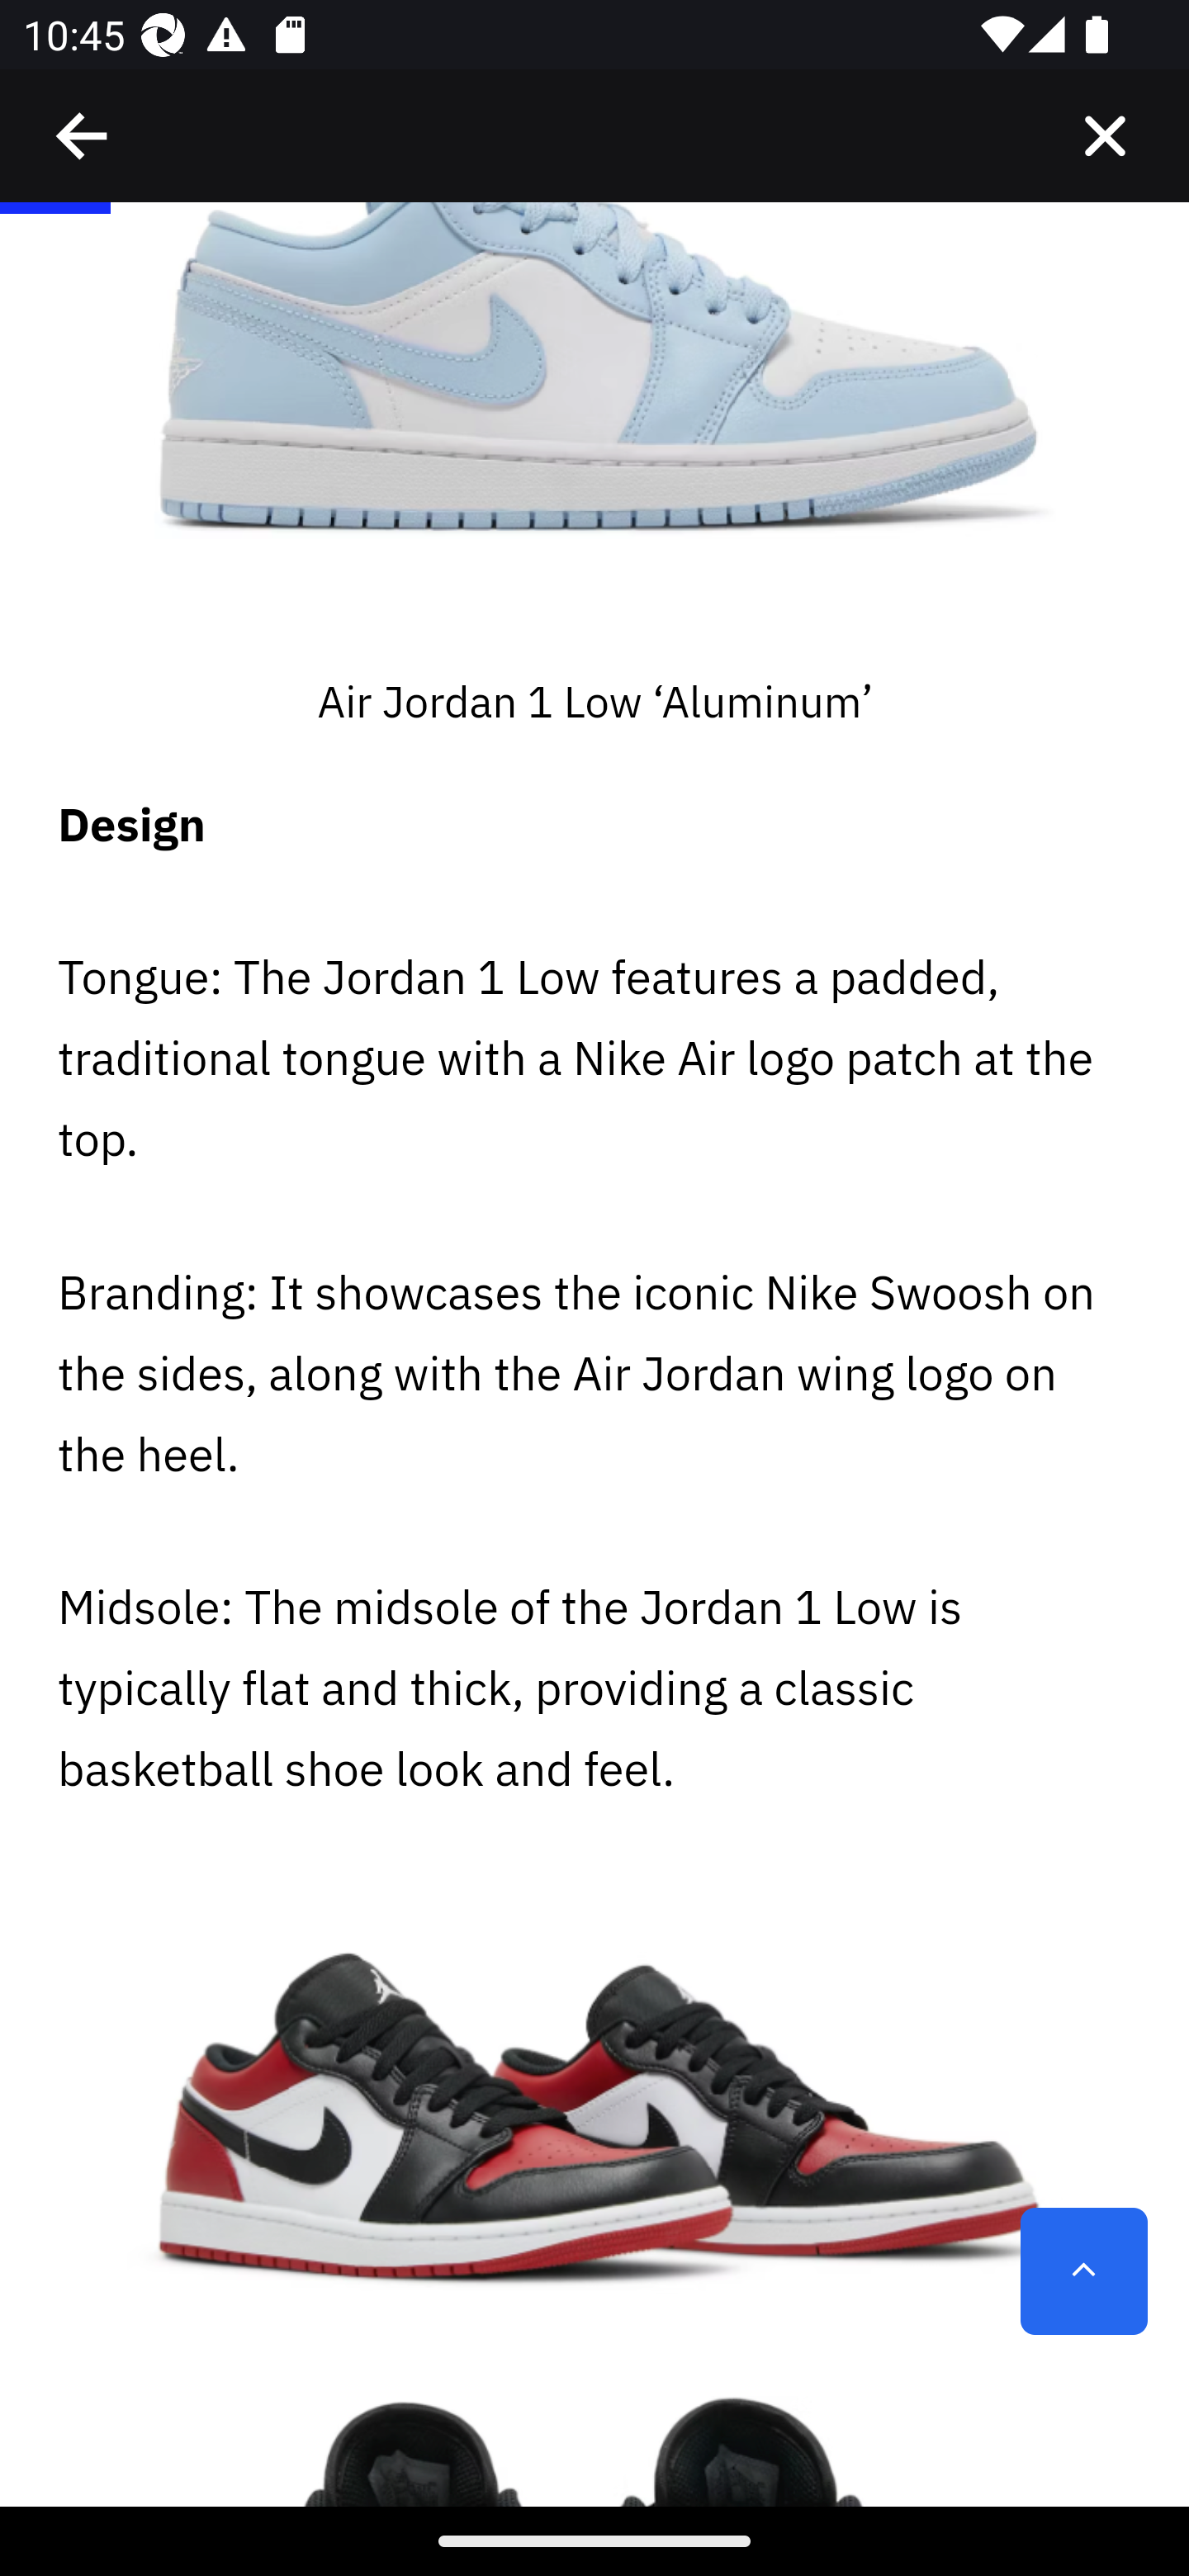  I want to click on (Women) Air Jordan 1 Low 'Aluminum' DC0774‑141, so click(594, 435).